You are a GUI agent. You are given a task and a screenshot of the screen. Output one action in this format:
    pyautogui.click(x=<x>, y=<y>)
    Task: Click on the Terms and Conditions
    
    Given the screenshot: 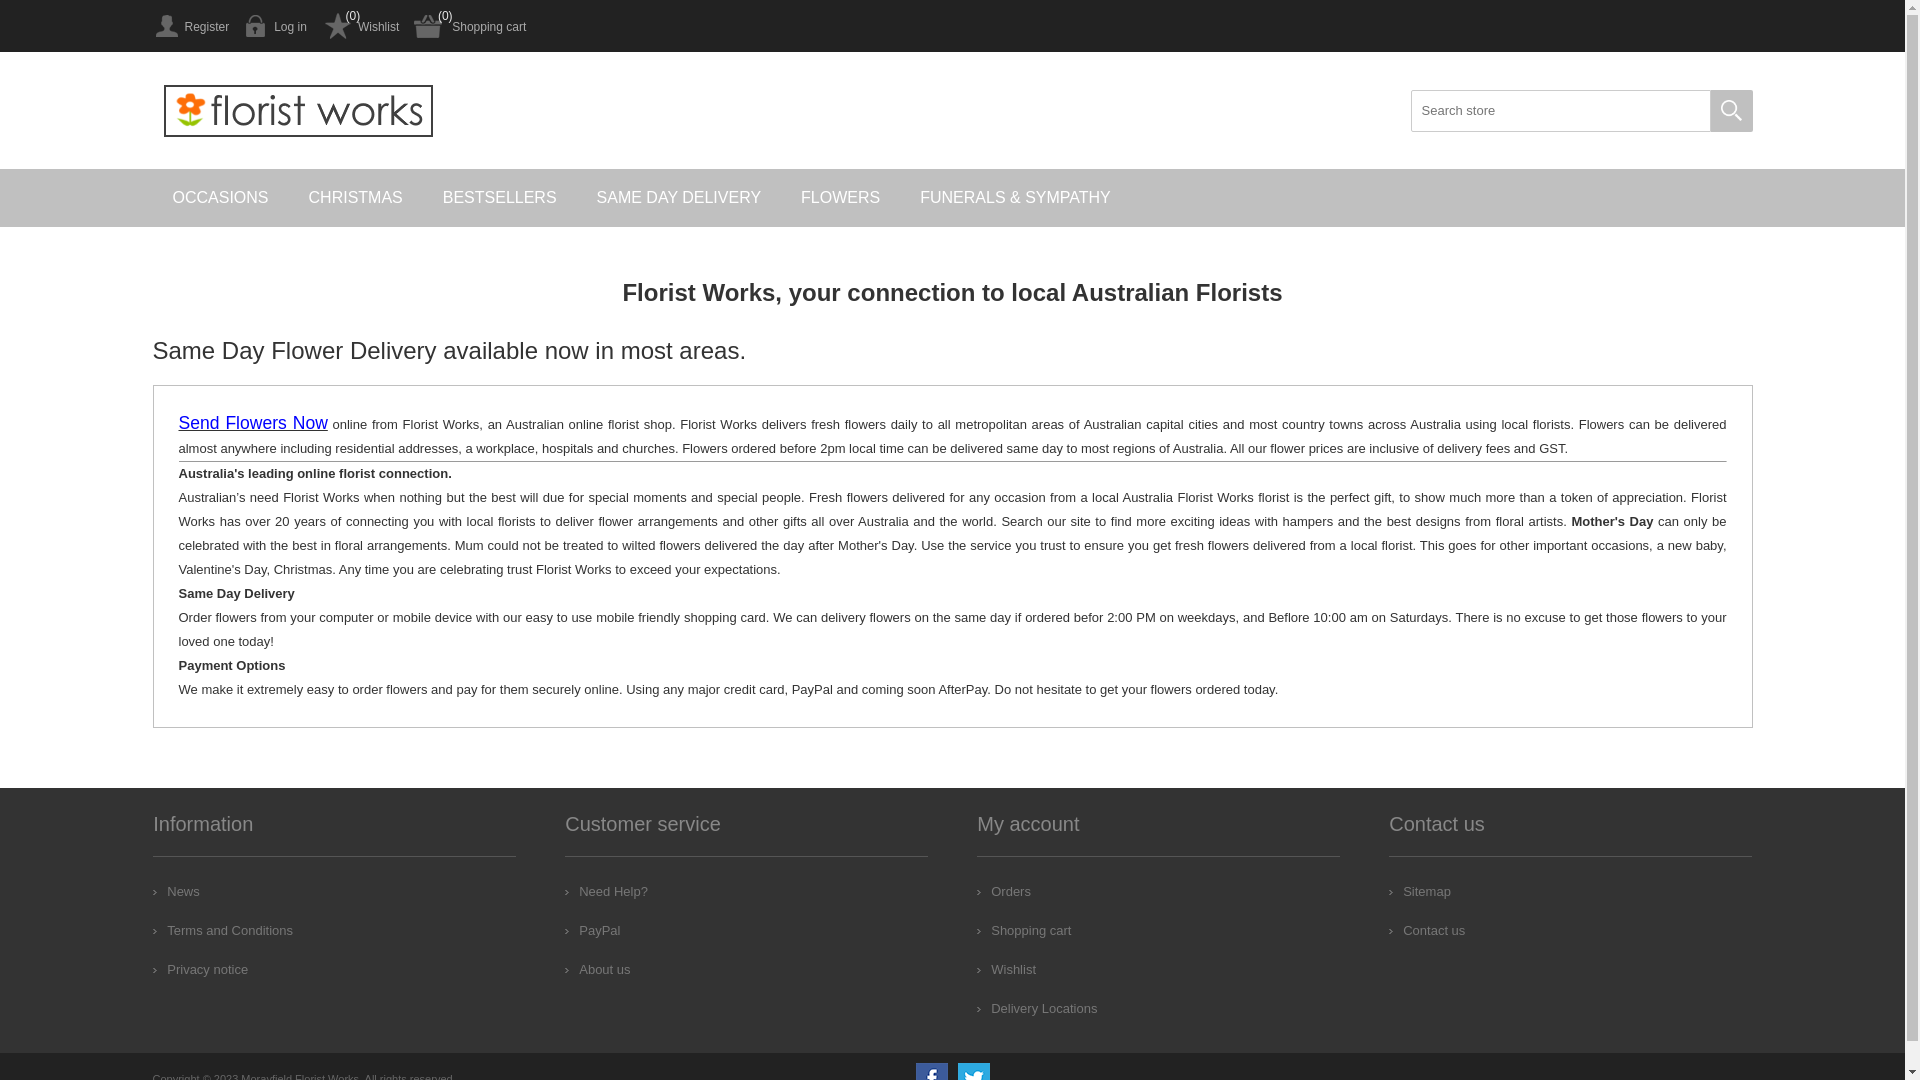 What is the action you would take?
    pyautogui.click(x=223, y=930)
    